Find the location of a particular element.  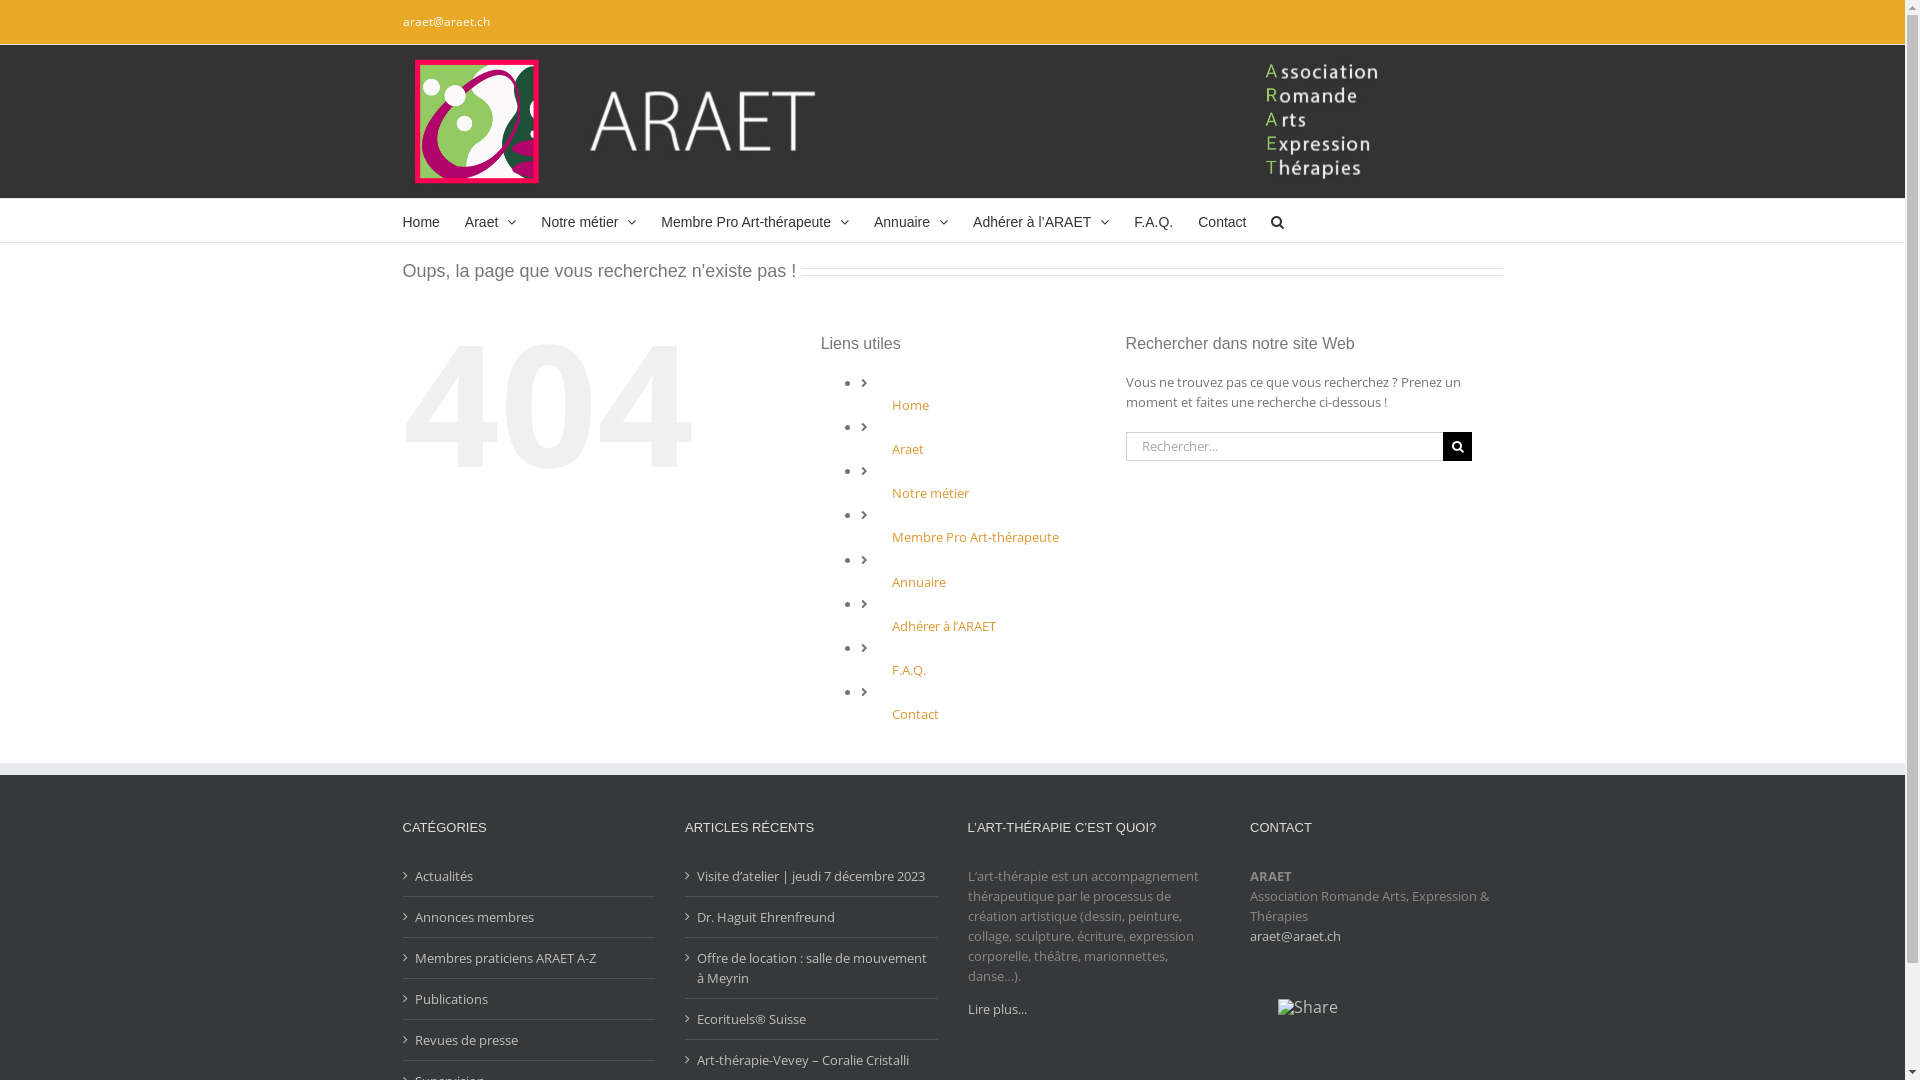

araet@araet.ch is located at coordinates (446, 22).